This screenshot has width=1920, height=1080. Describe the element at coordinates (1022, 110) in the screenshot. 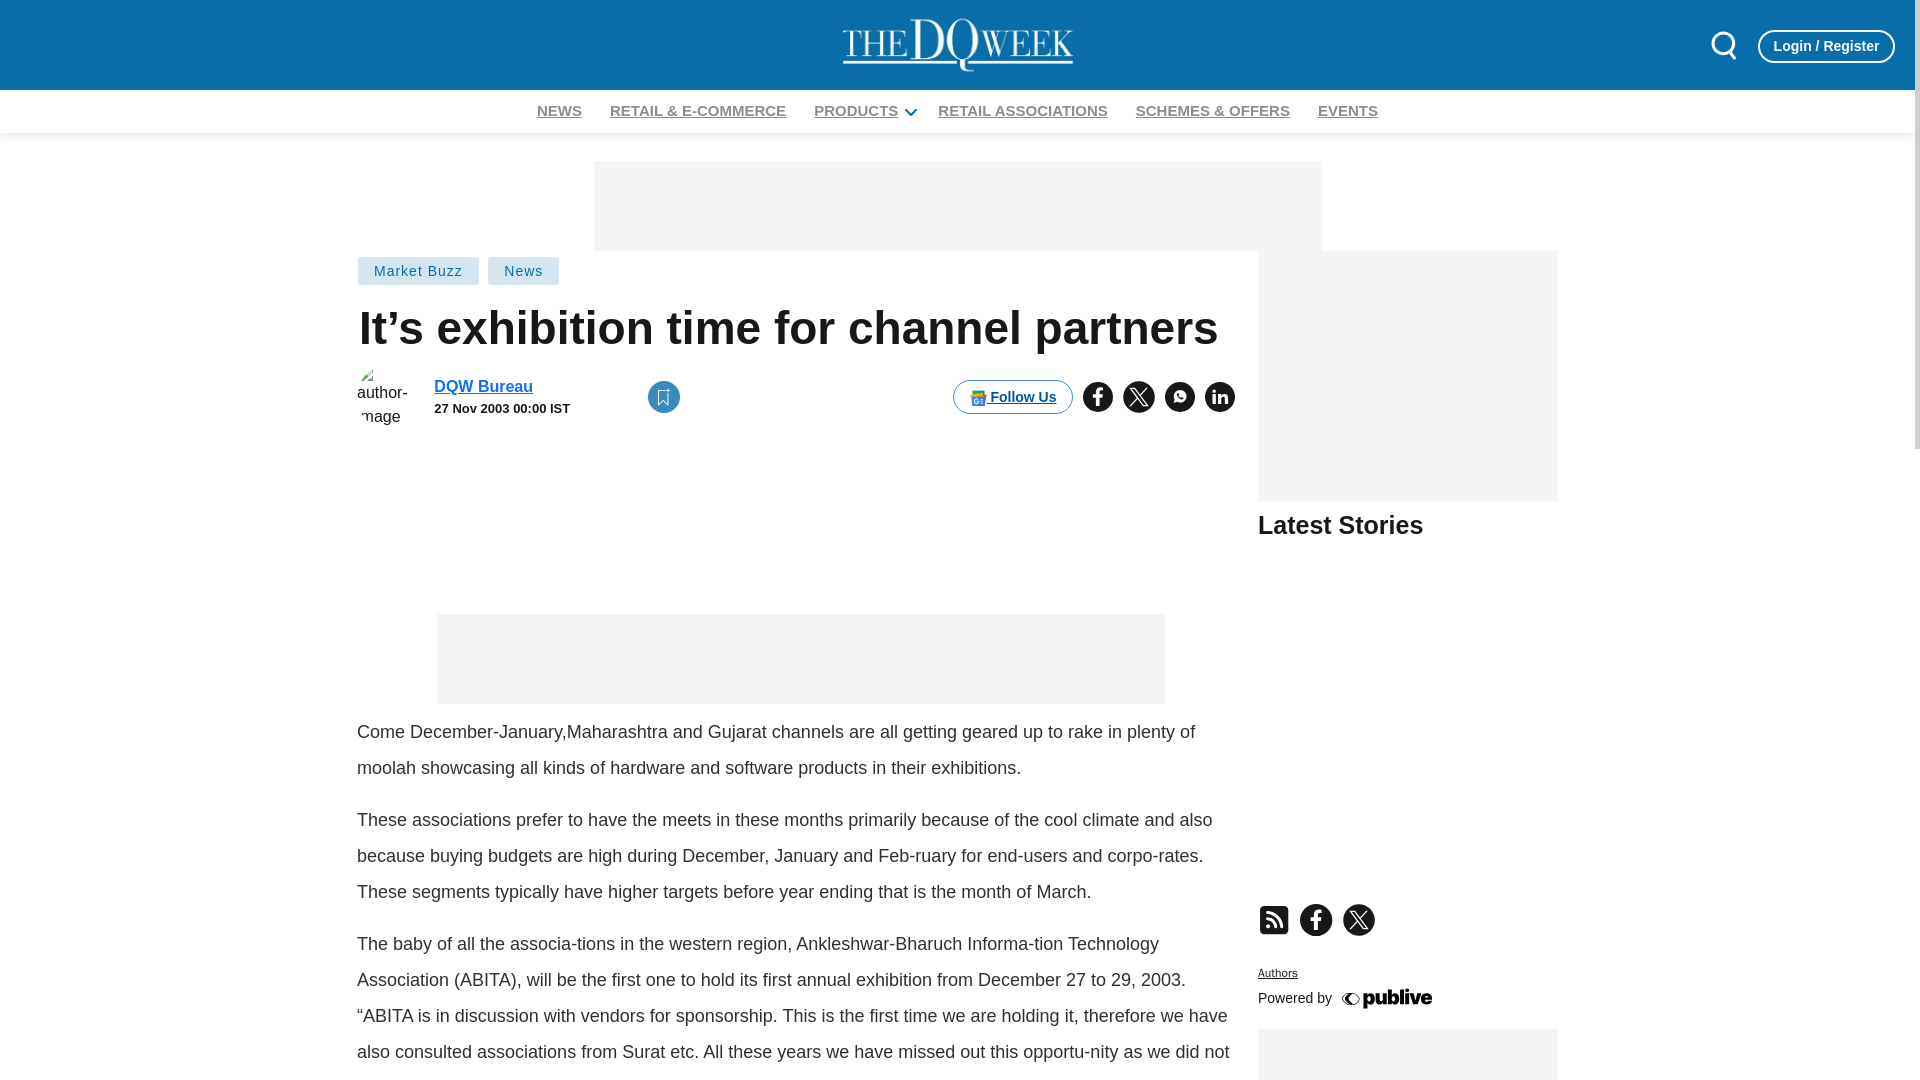

I see `RETAIL ASSOCIATIONS` at that location.